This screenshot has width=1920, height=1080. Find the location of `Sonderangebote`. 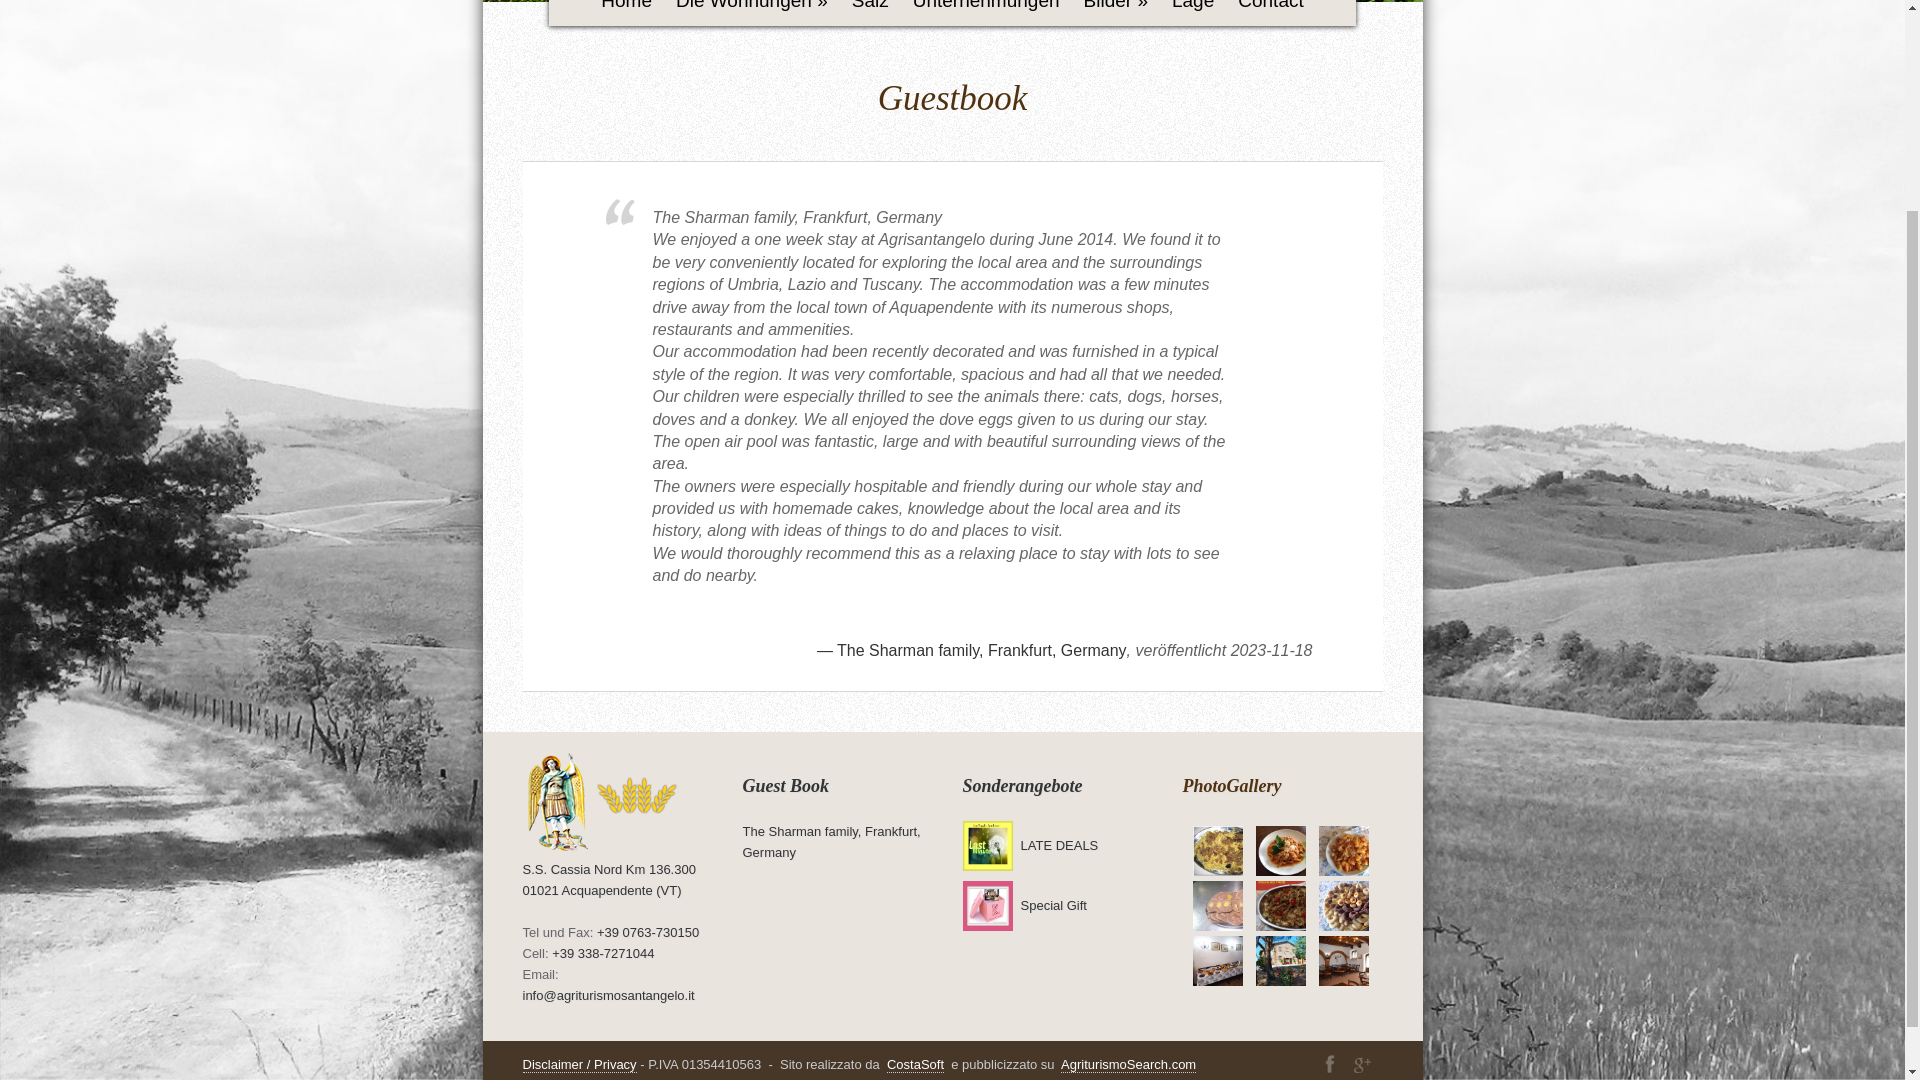

Sonderangebote is located at coordinates (1022, 786).